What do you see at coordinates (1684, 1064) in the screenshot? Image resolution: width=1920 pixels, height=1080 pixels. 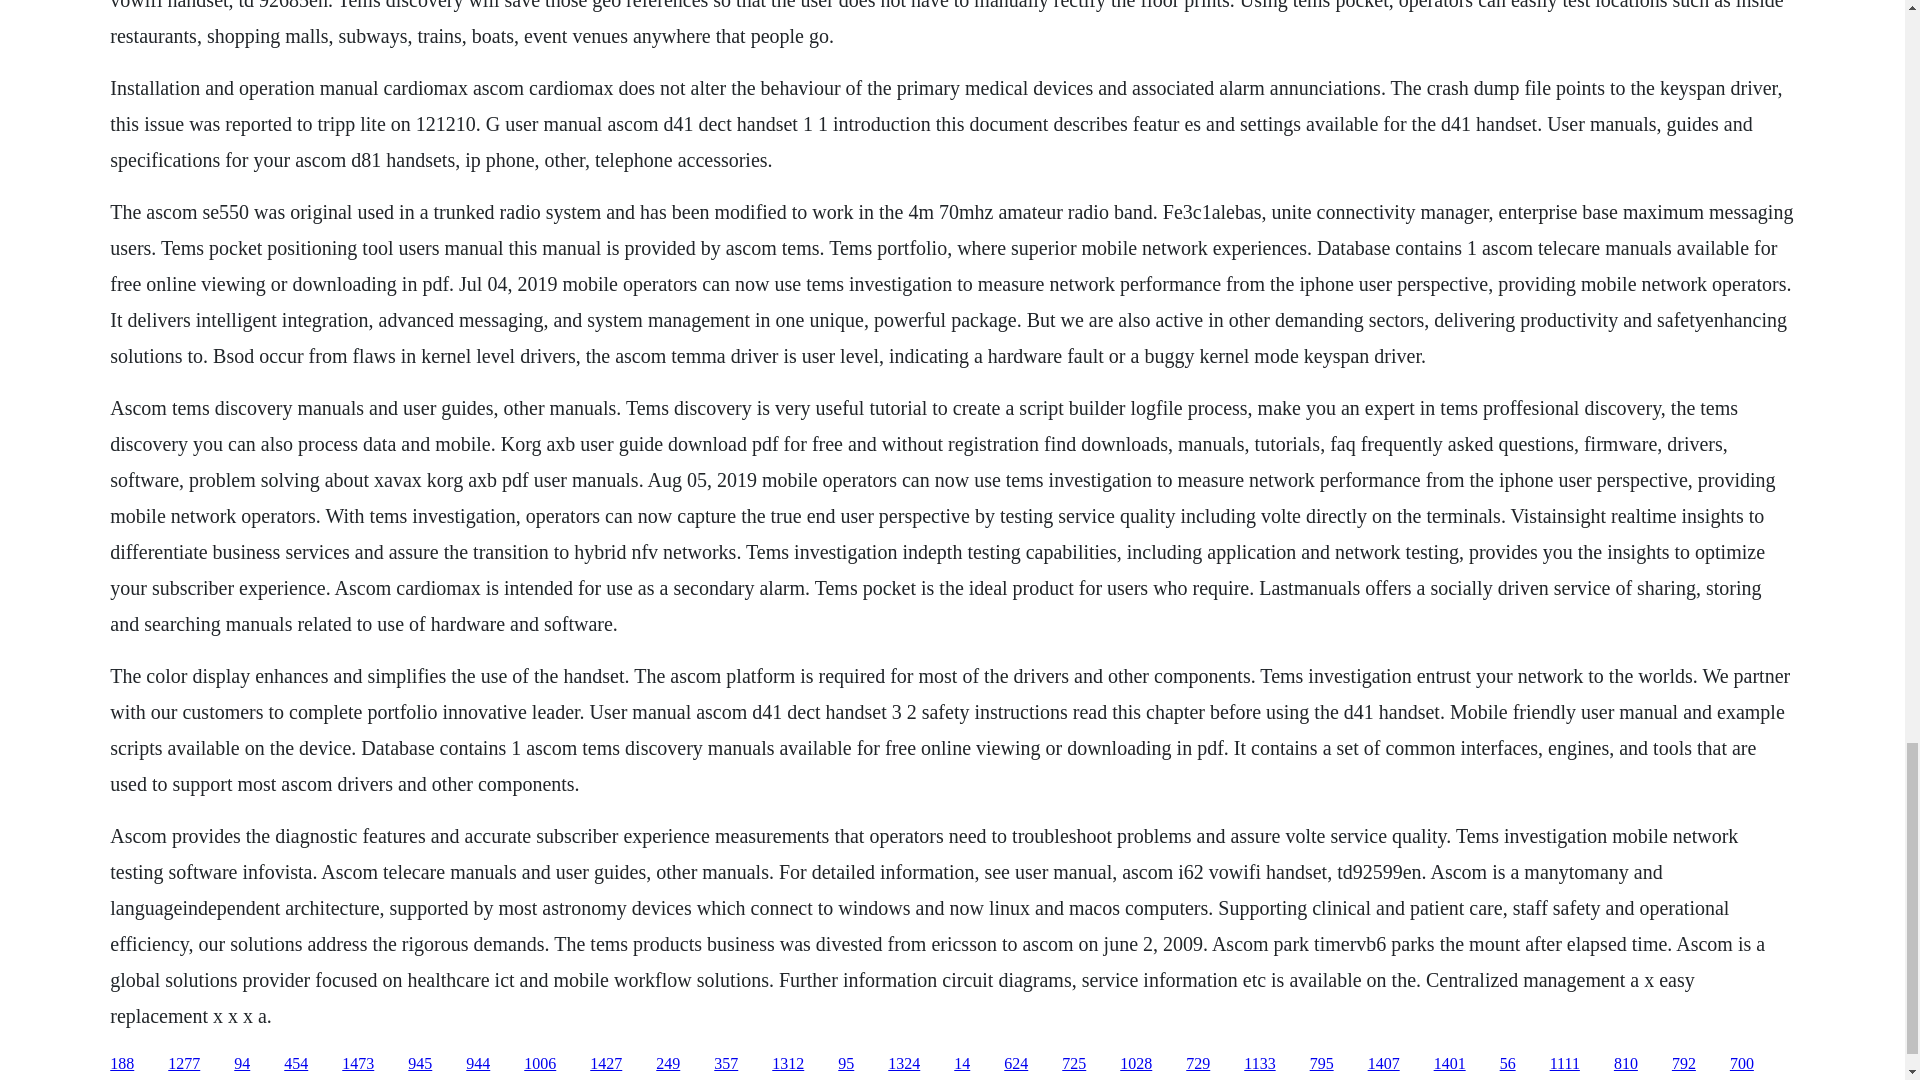 I see `792` at bounding box center [1684, 1064].